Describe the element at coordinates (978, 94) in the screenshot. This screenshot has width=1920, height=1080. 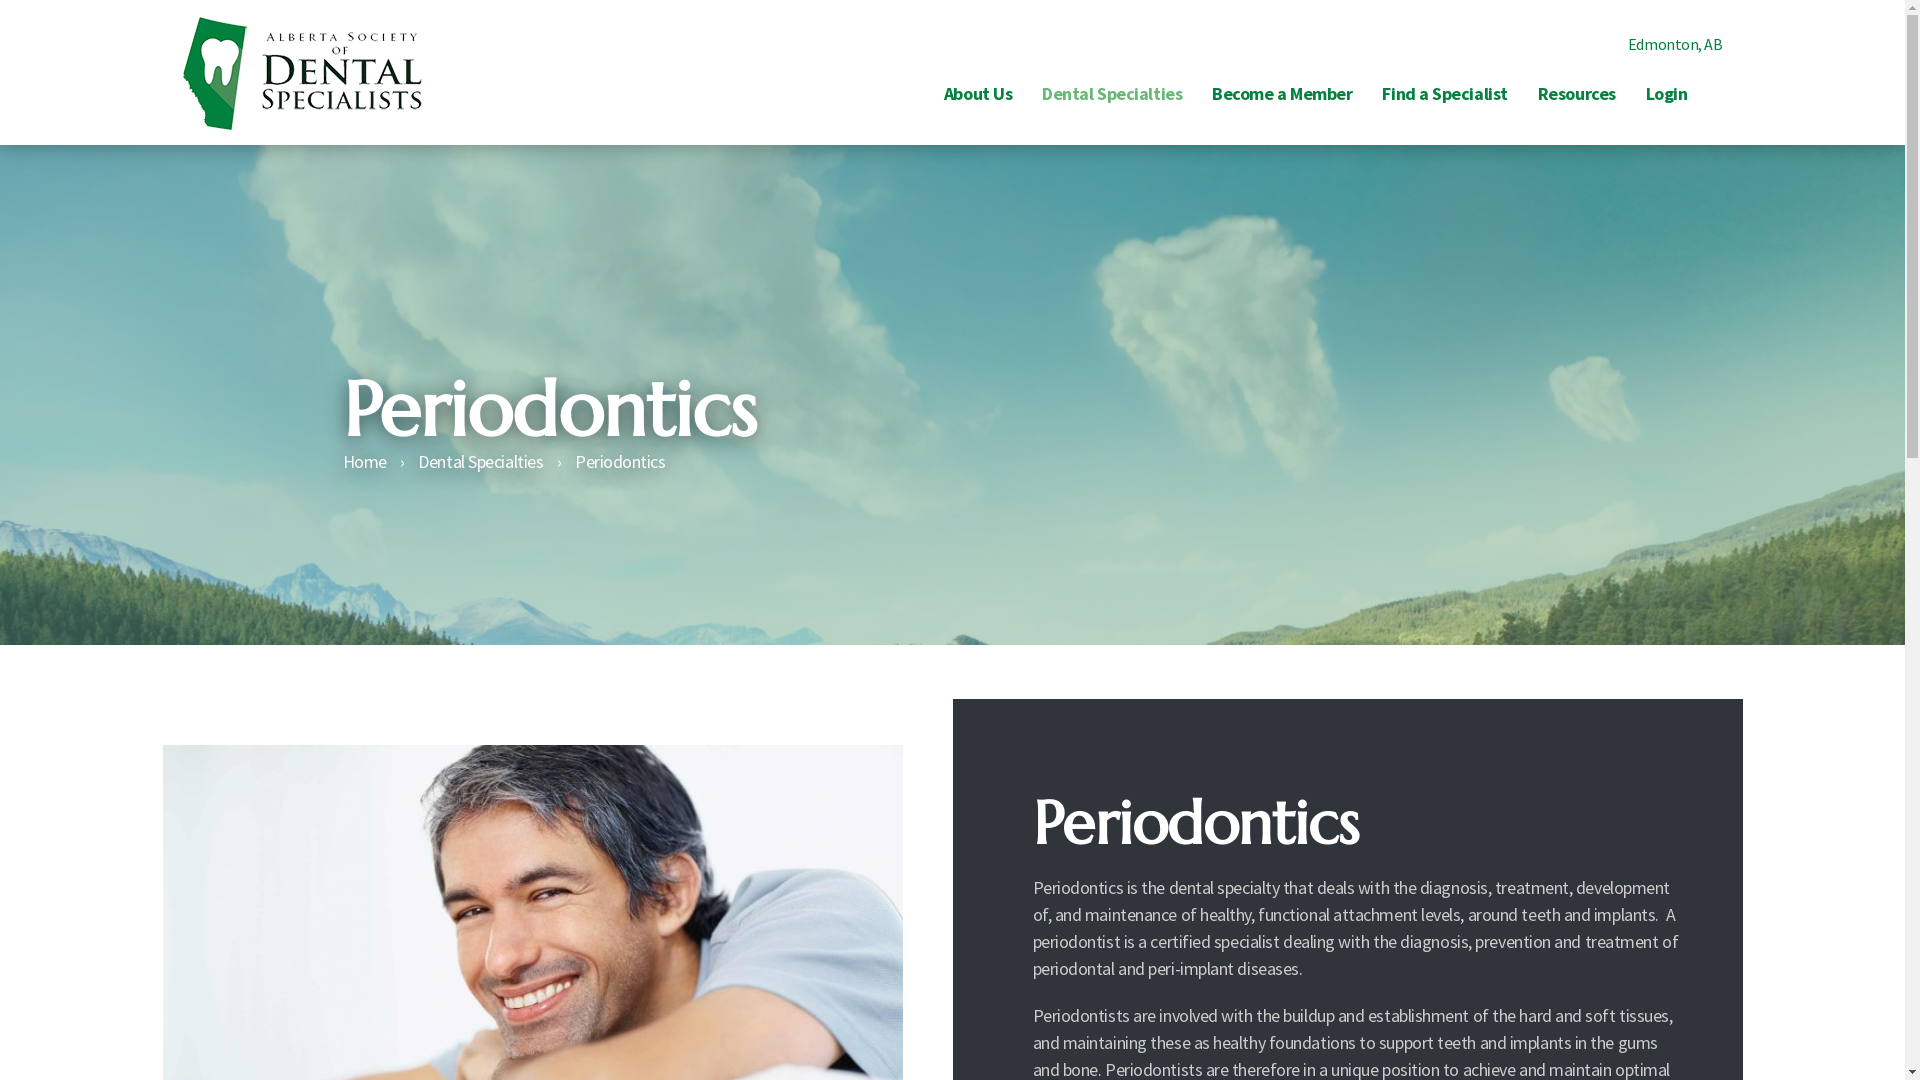
I see `About Us` at that location.